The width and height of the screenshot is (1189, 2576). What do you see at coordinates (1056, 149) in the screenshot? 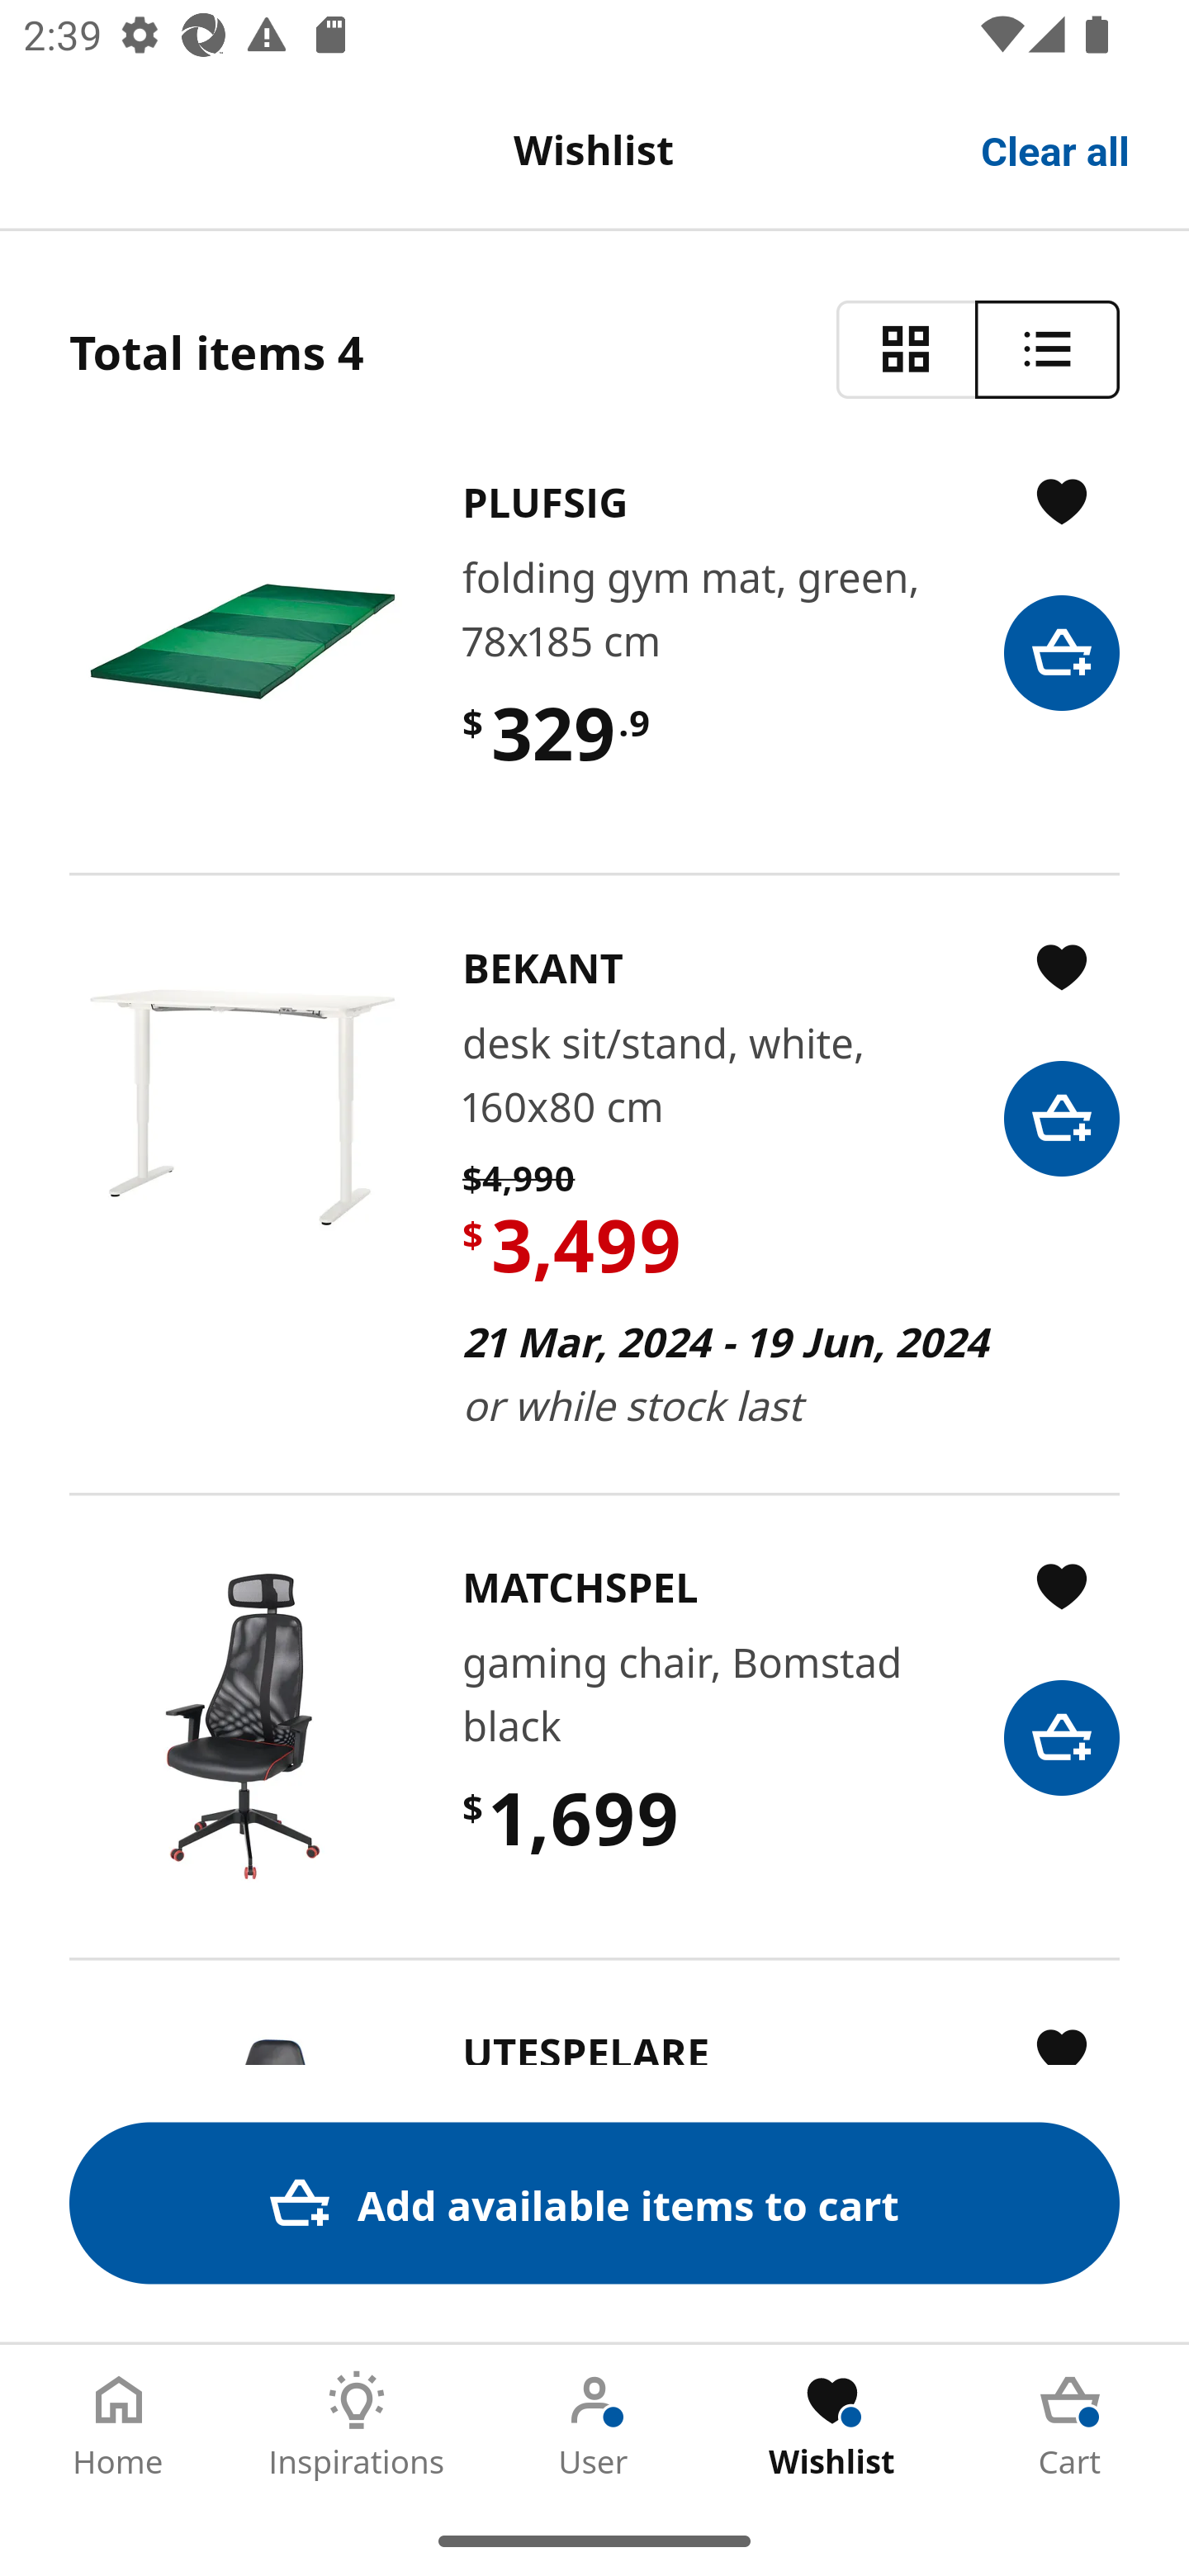
I see `Clear all` at bounding box center [1056, 149].